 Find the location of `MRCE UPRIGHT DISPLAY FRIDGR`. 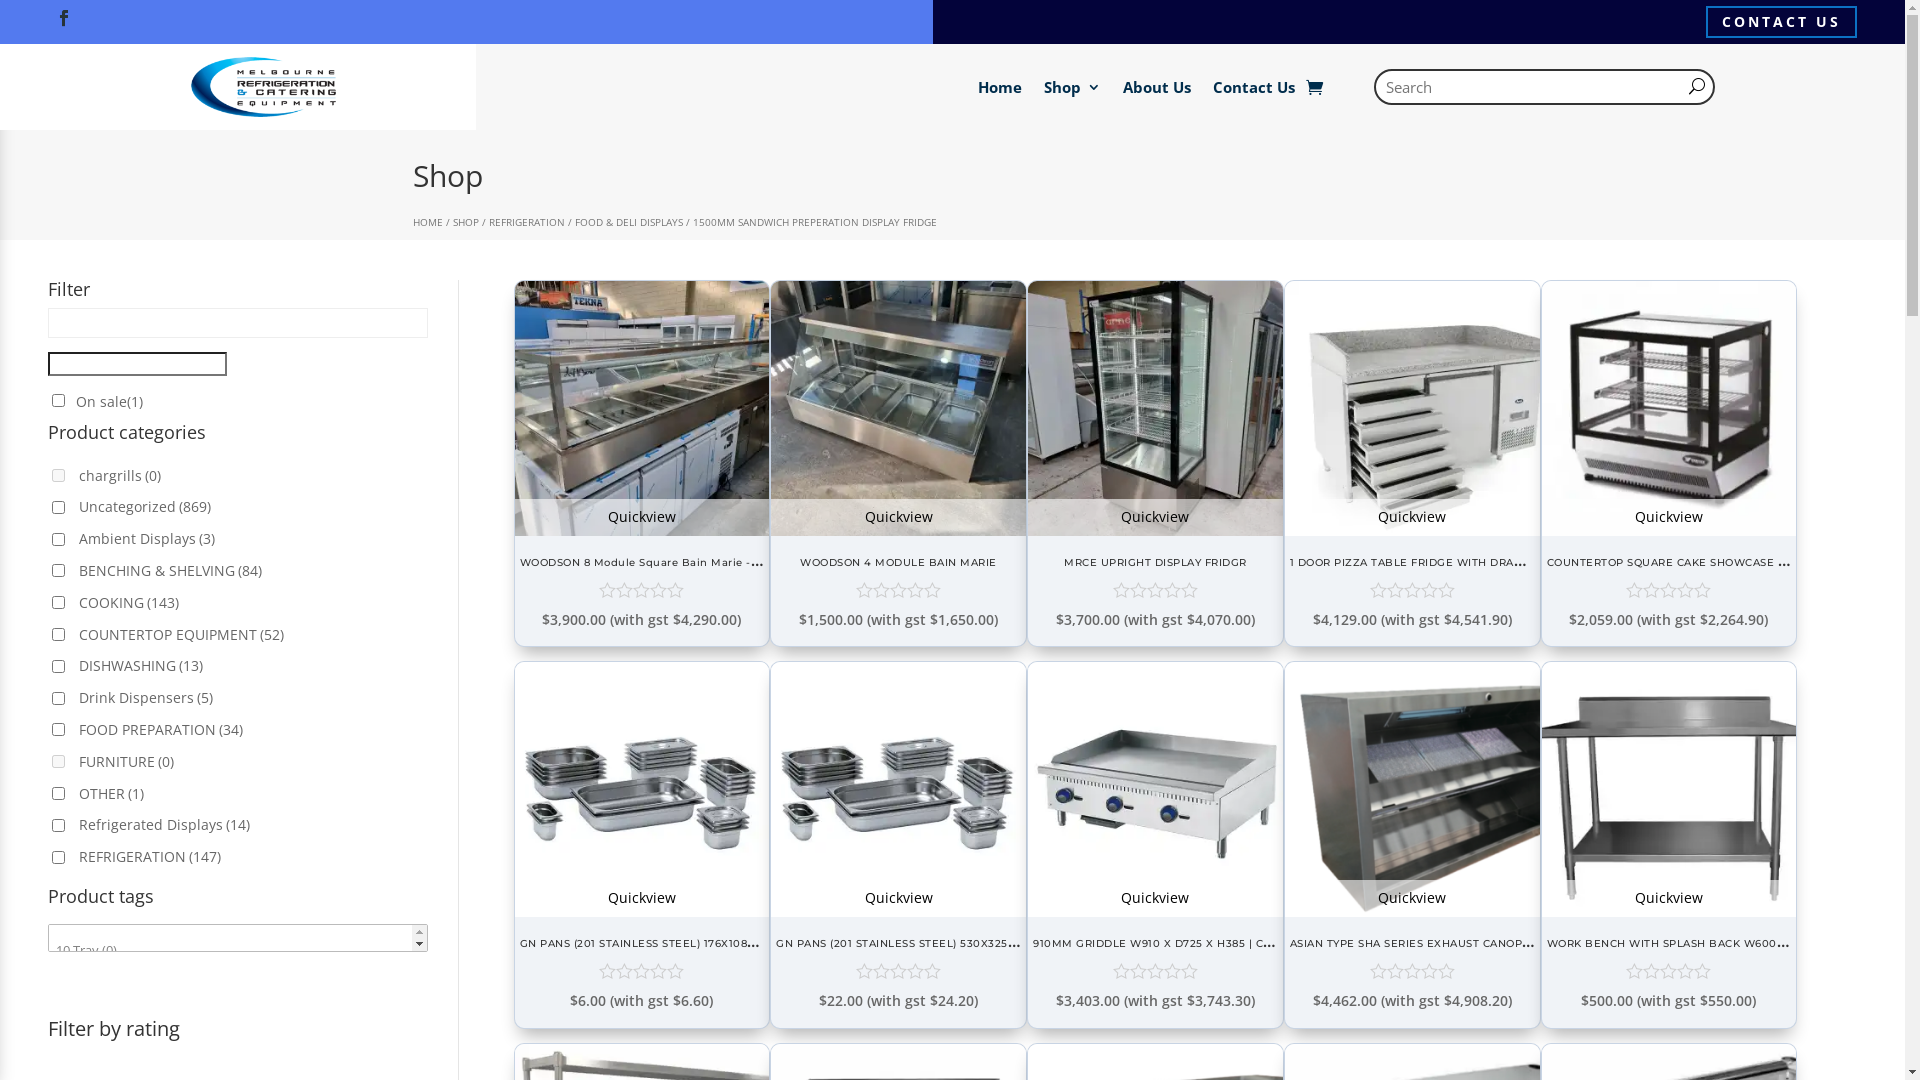

MRCE UPRIGHT DISPLAY FRIDGR is located at coordinates (1156, 562).